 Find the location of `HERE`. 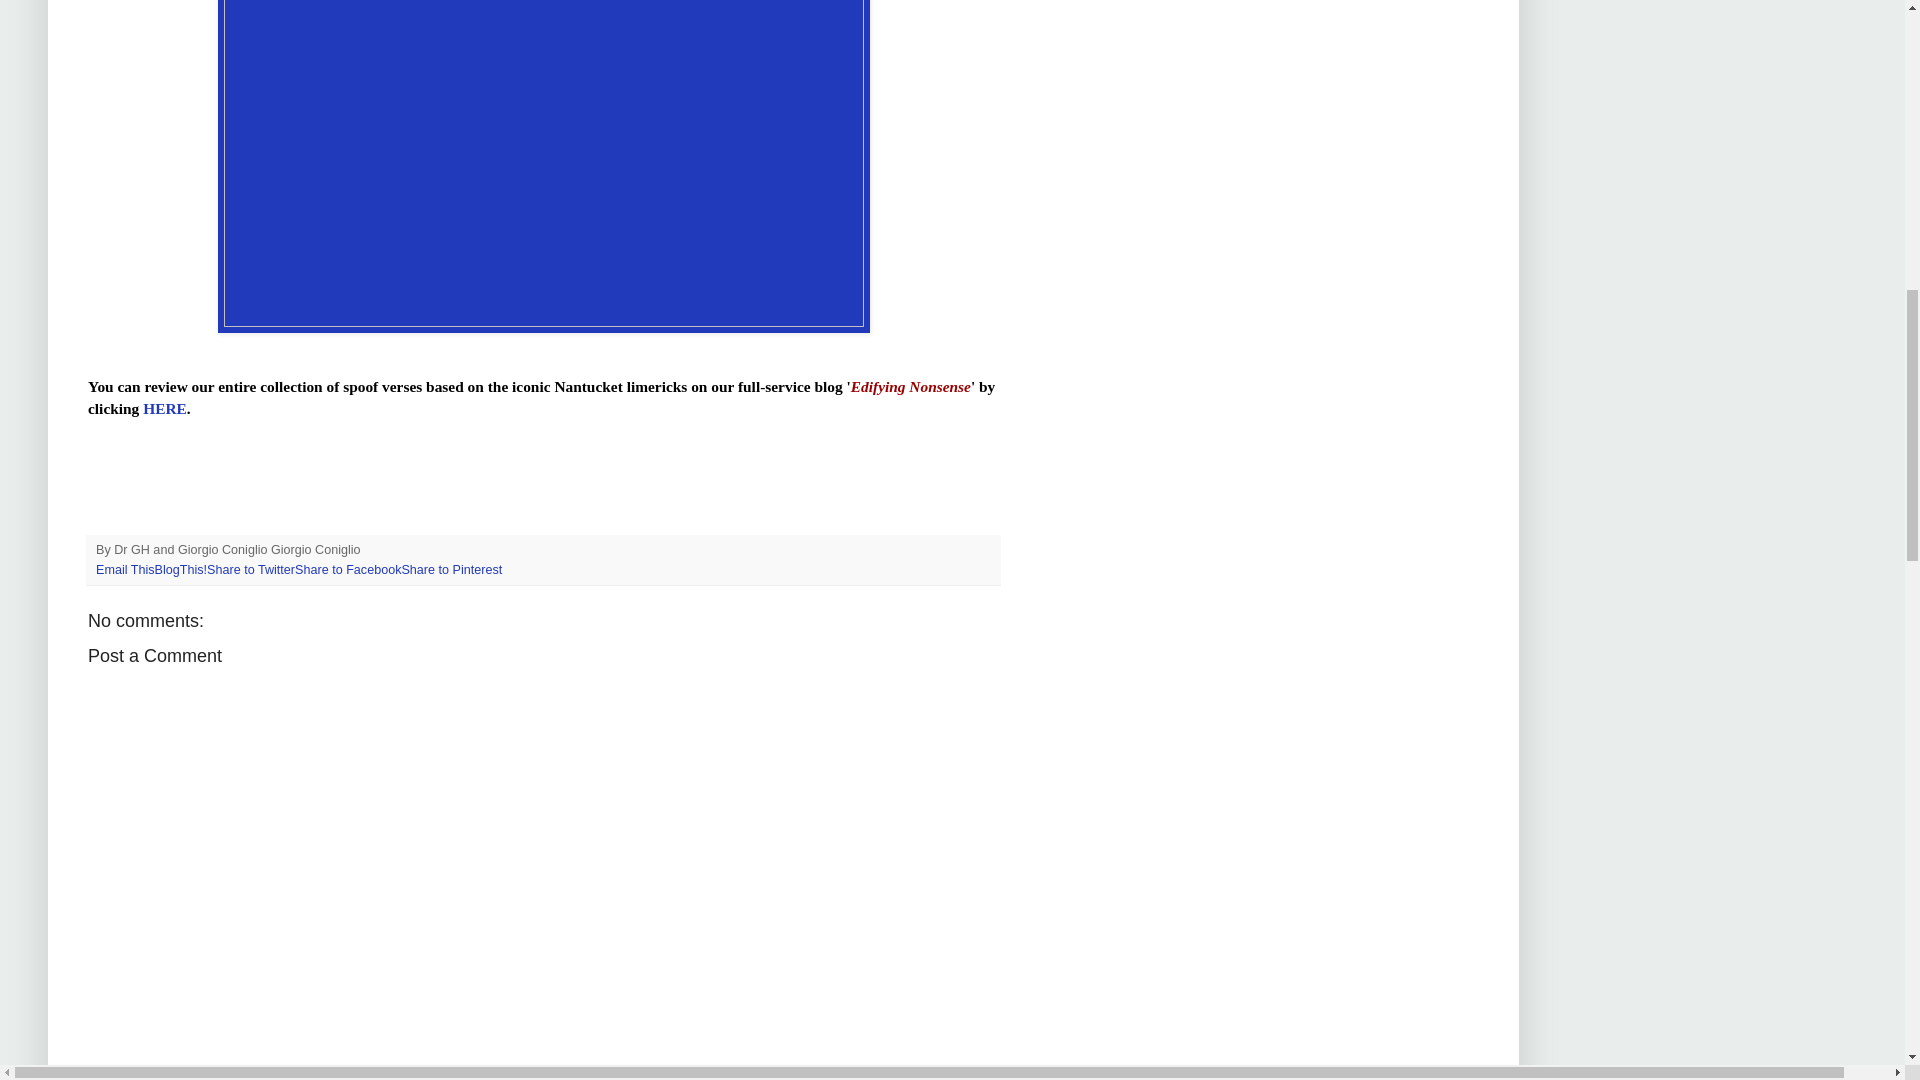

HERE is located at coordinates (164, 408).